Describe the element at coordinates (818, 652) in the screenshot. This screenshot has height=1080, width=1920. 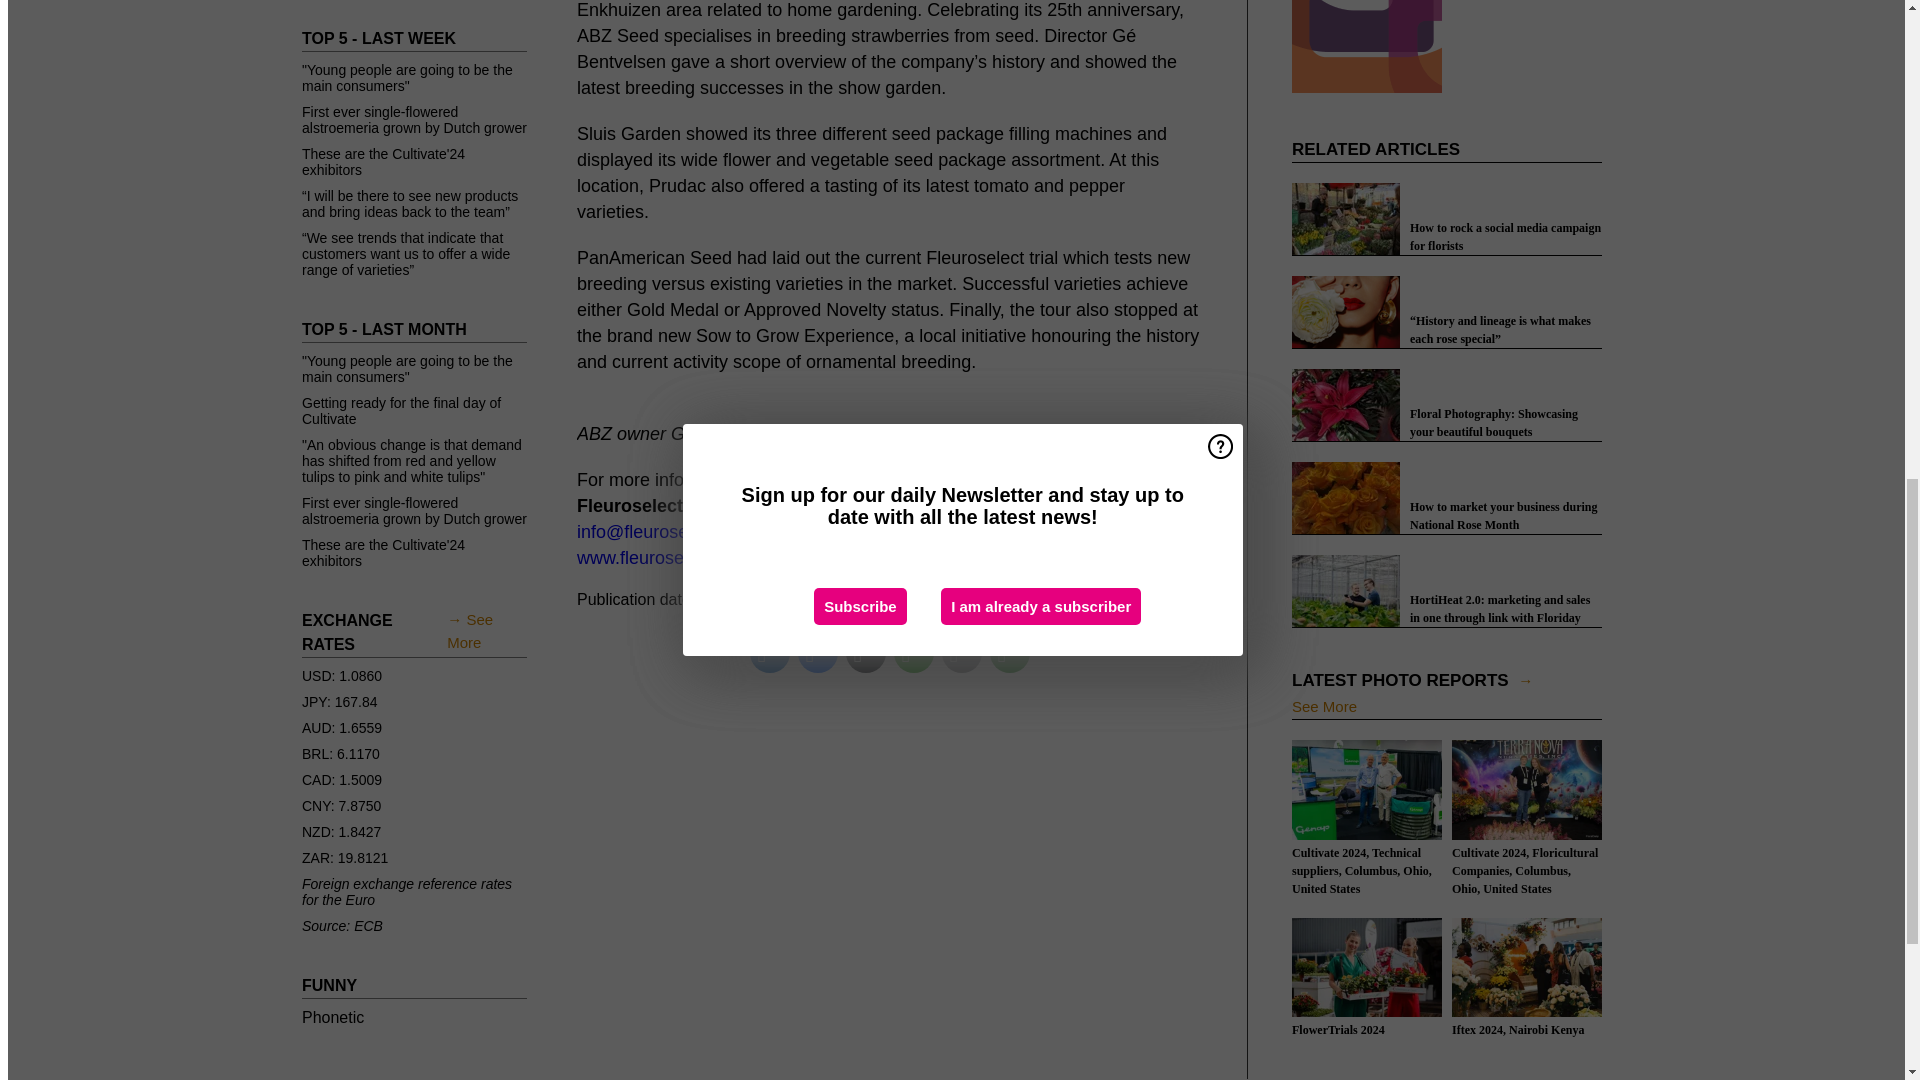
I see `Facebook` at that location.